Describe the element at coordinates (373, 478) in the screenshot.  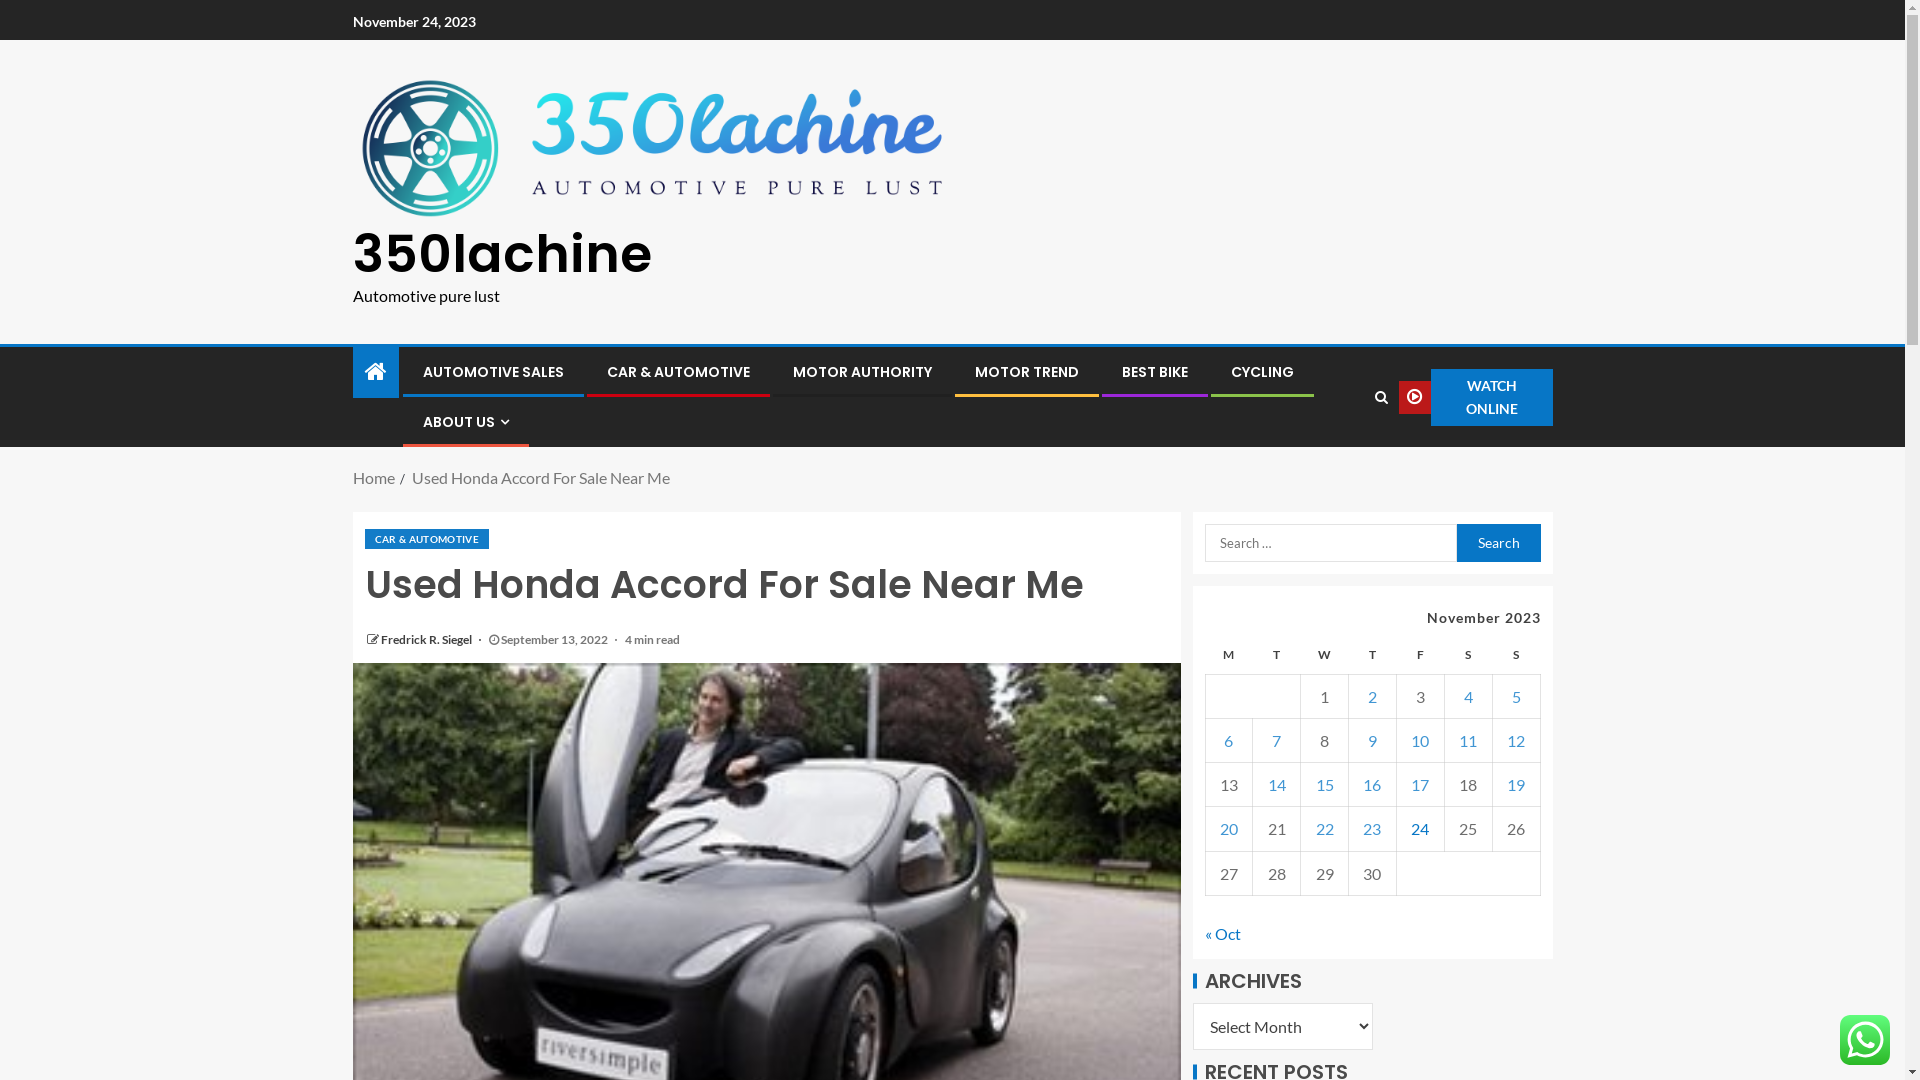
I see `Home` at that location.